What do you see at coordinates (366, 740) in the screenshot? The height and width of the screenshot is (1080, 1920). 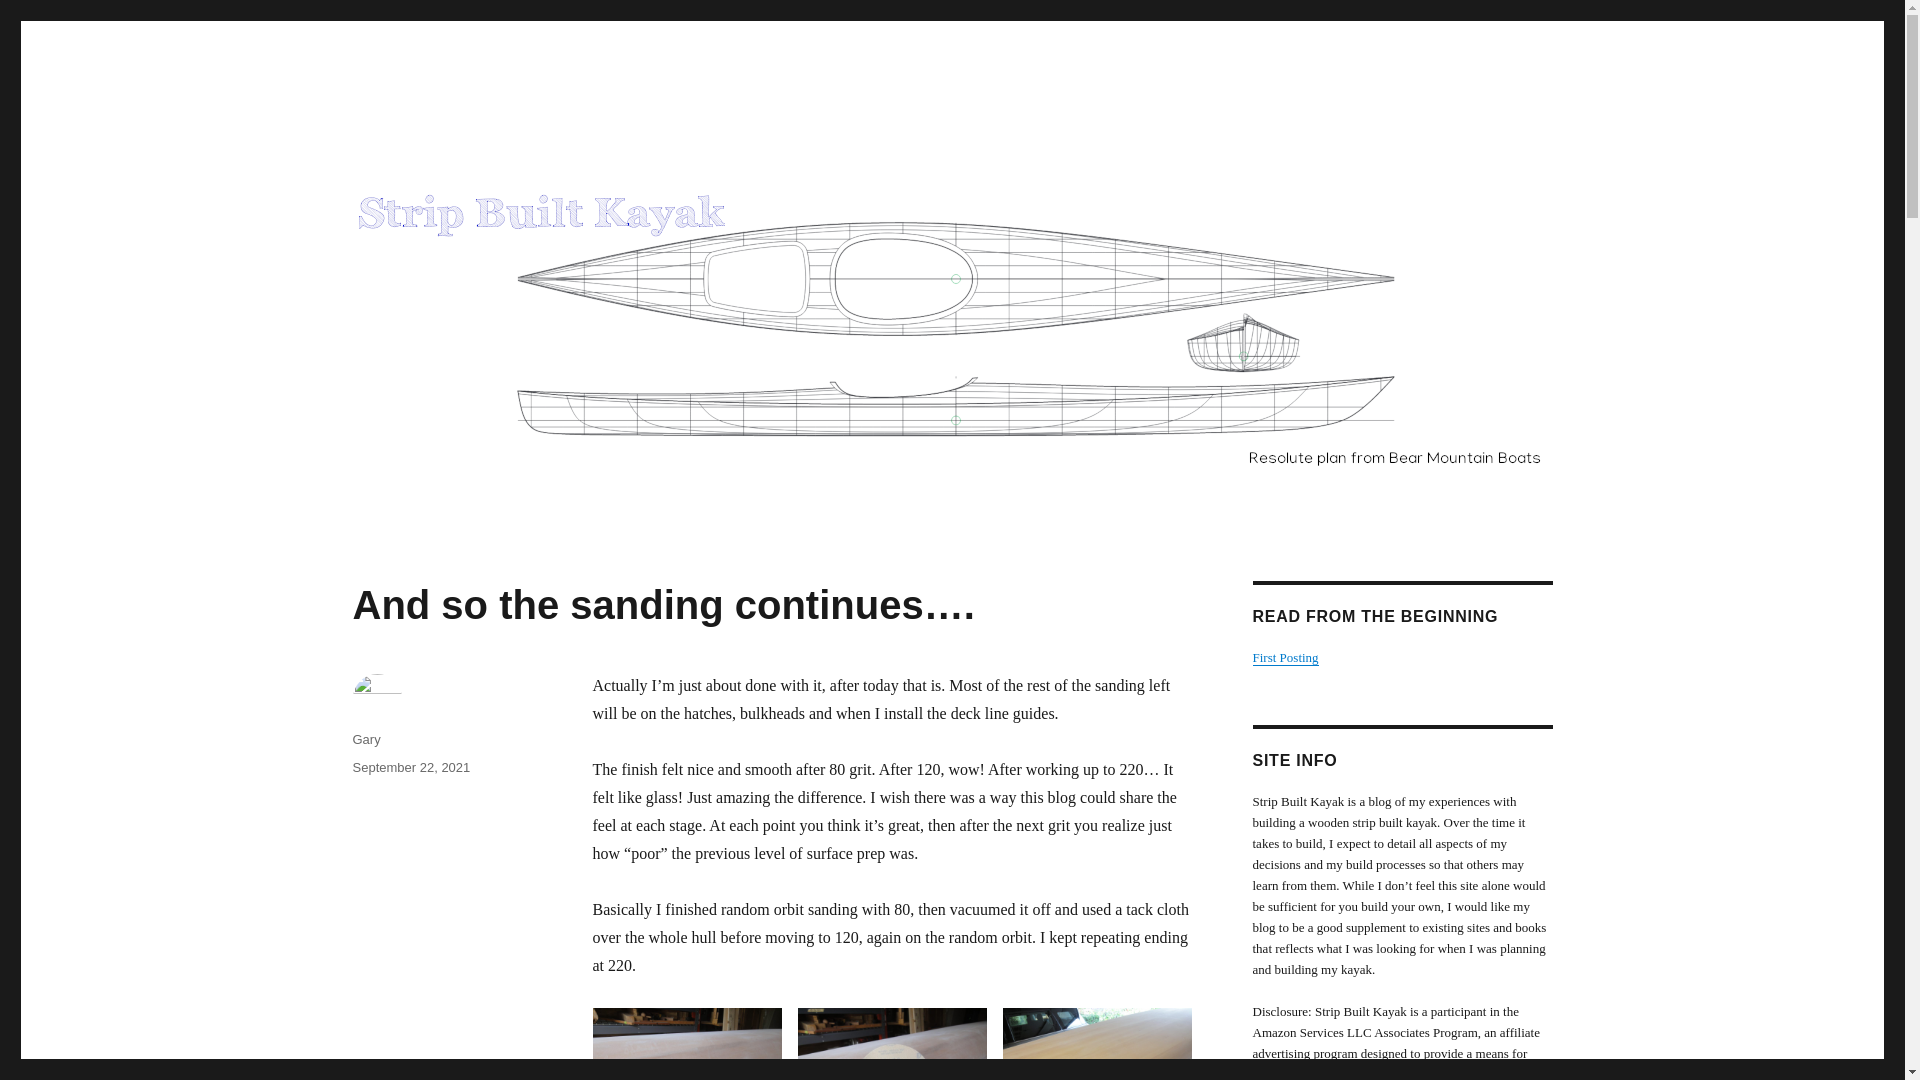 I see `Gary` at bounding box center [366, 740].